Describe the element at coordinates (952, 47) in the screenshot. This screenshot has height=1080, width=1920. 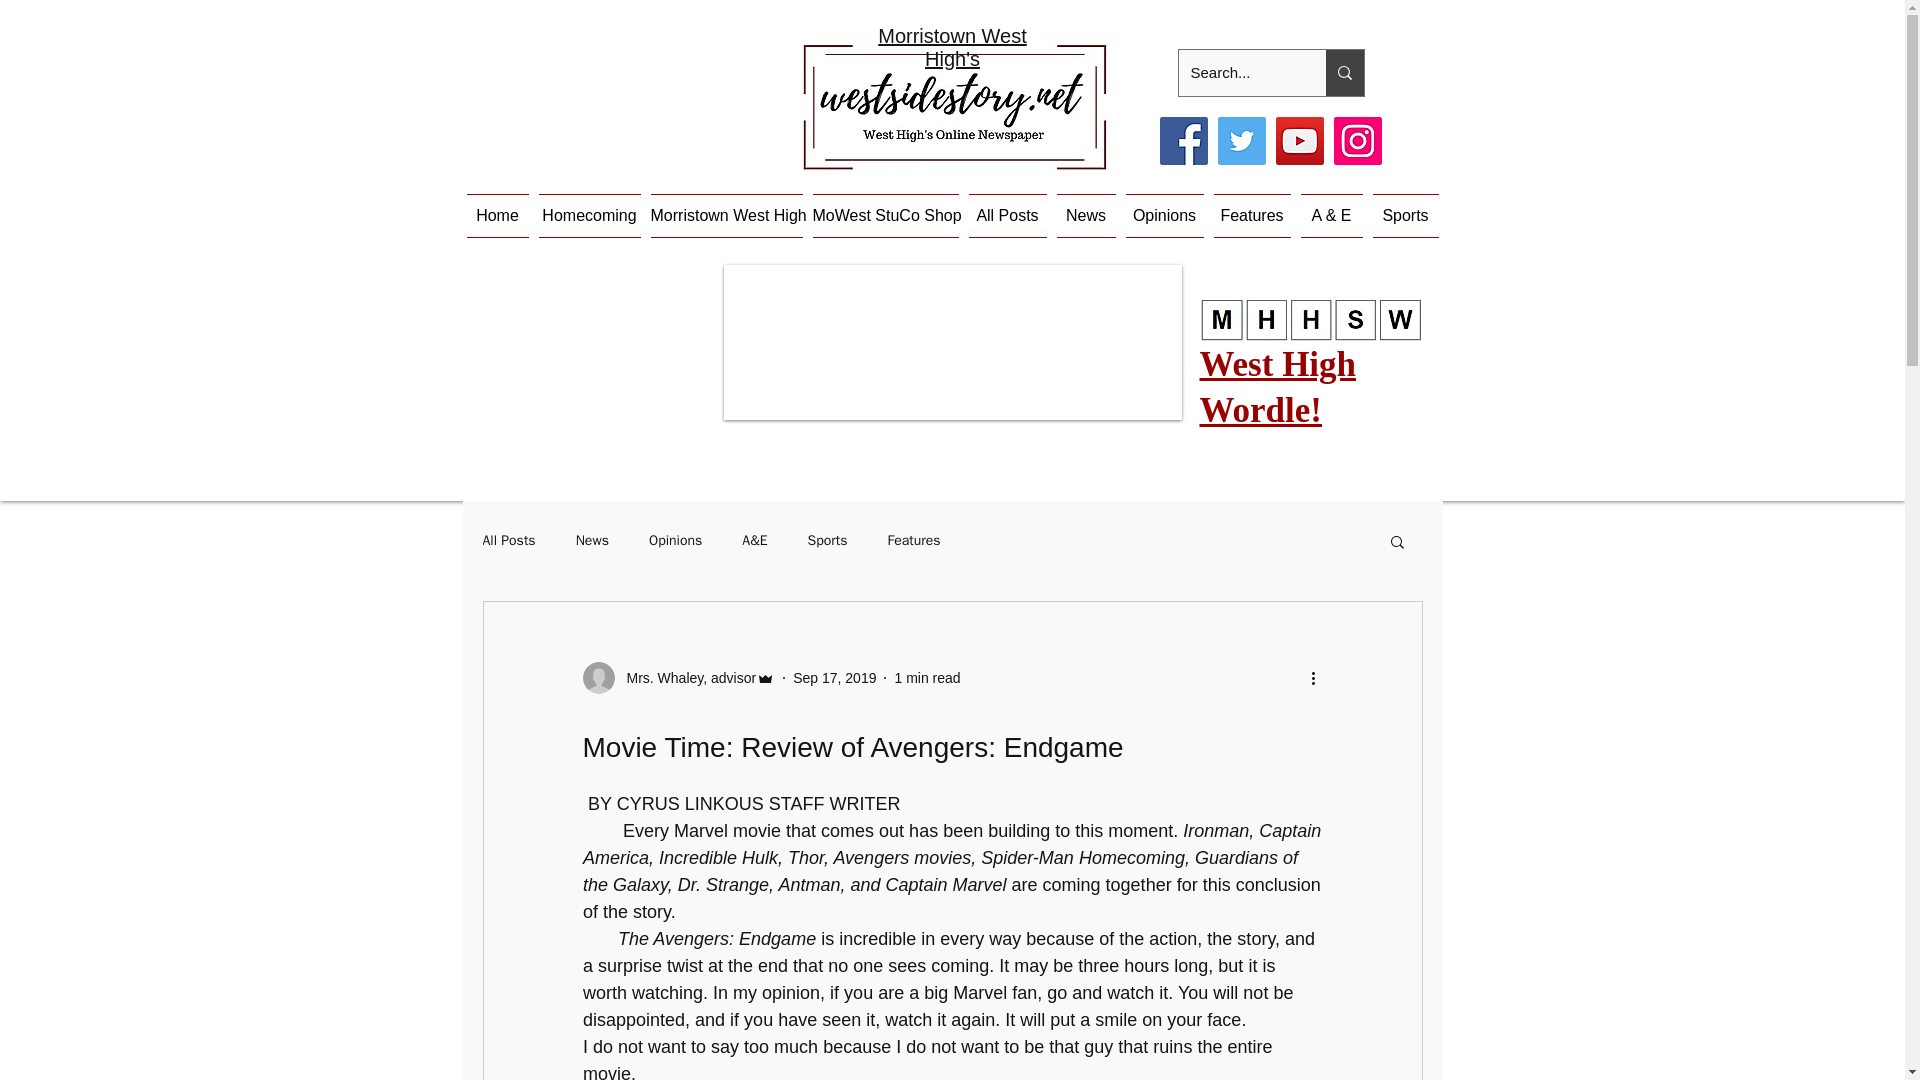
I see `Morristown West High's` at that location.